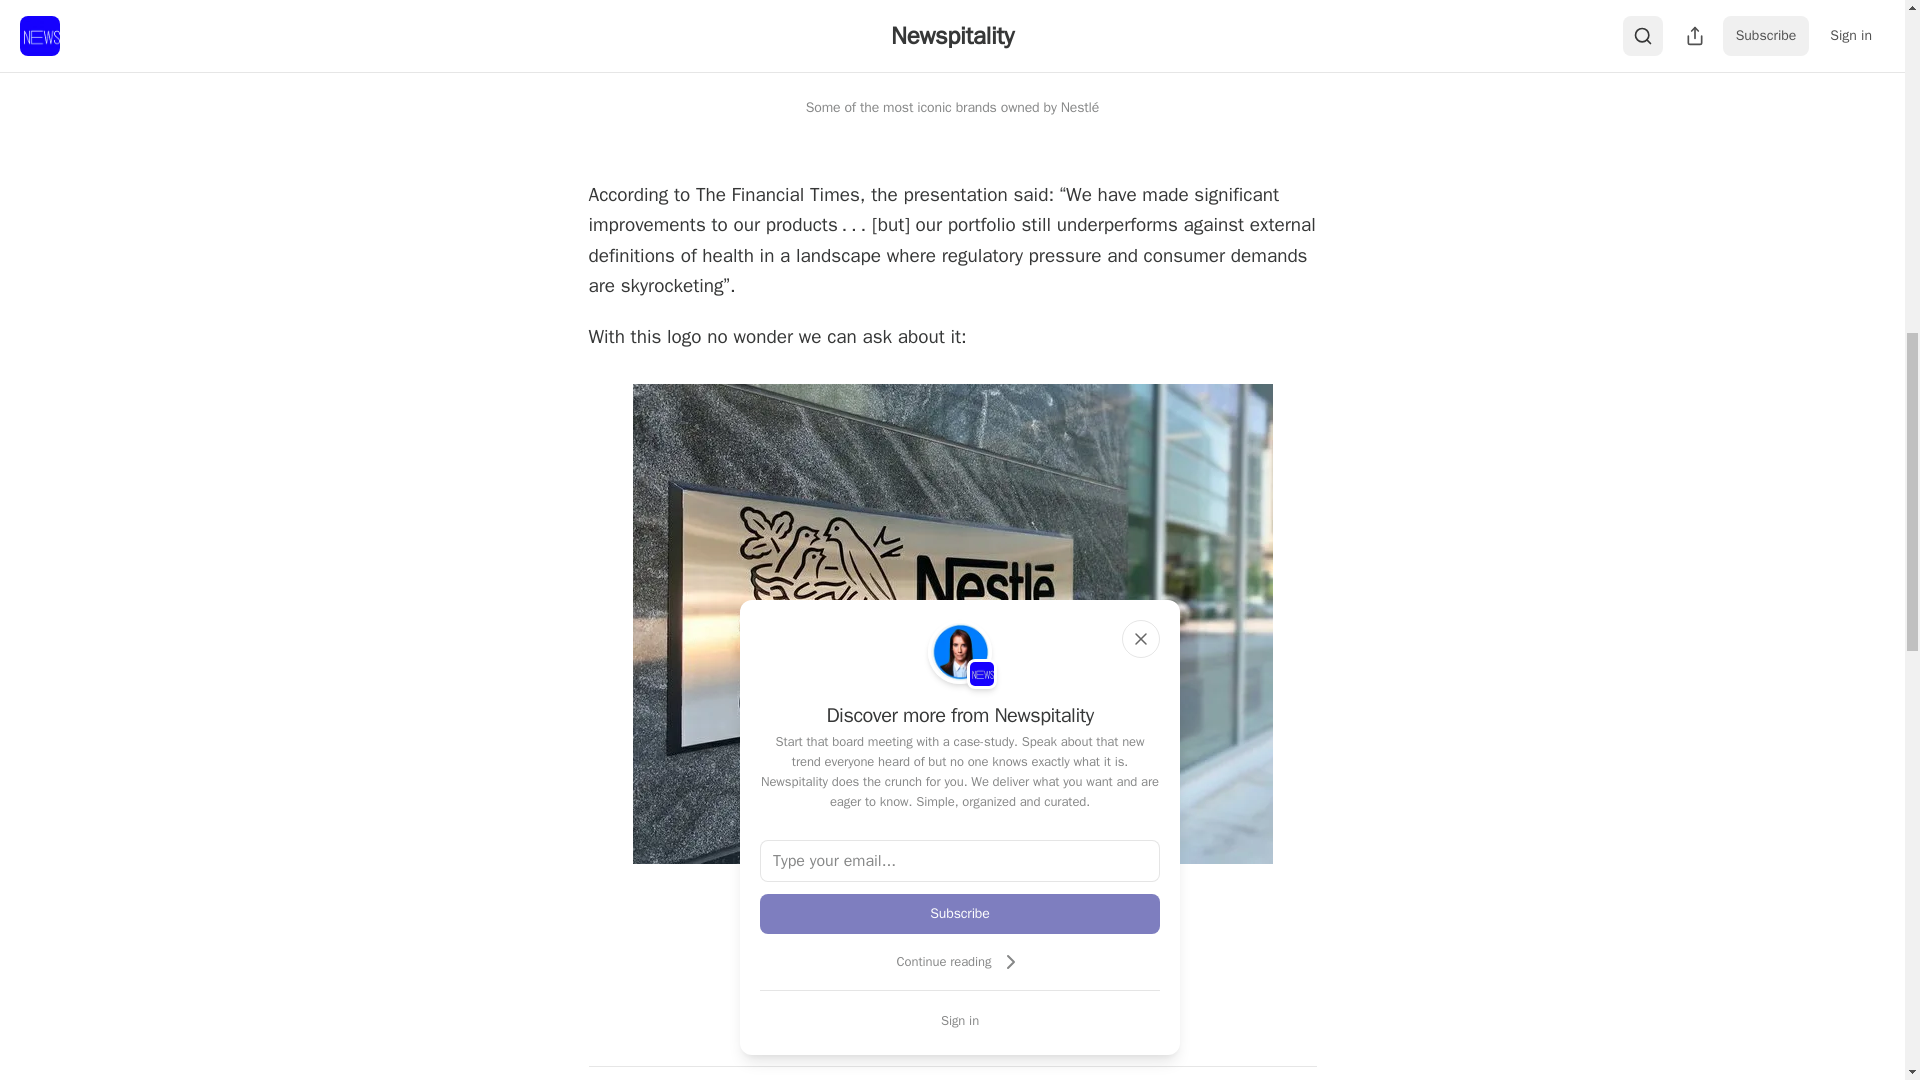  Describe the element at coordinates (952, 968) in the screenshot. I see `Share` at that location.